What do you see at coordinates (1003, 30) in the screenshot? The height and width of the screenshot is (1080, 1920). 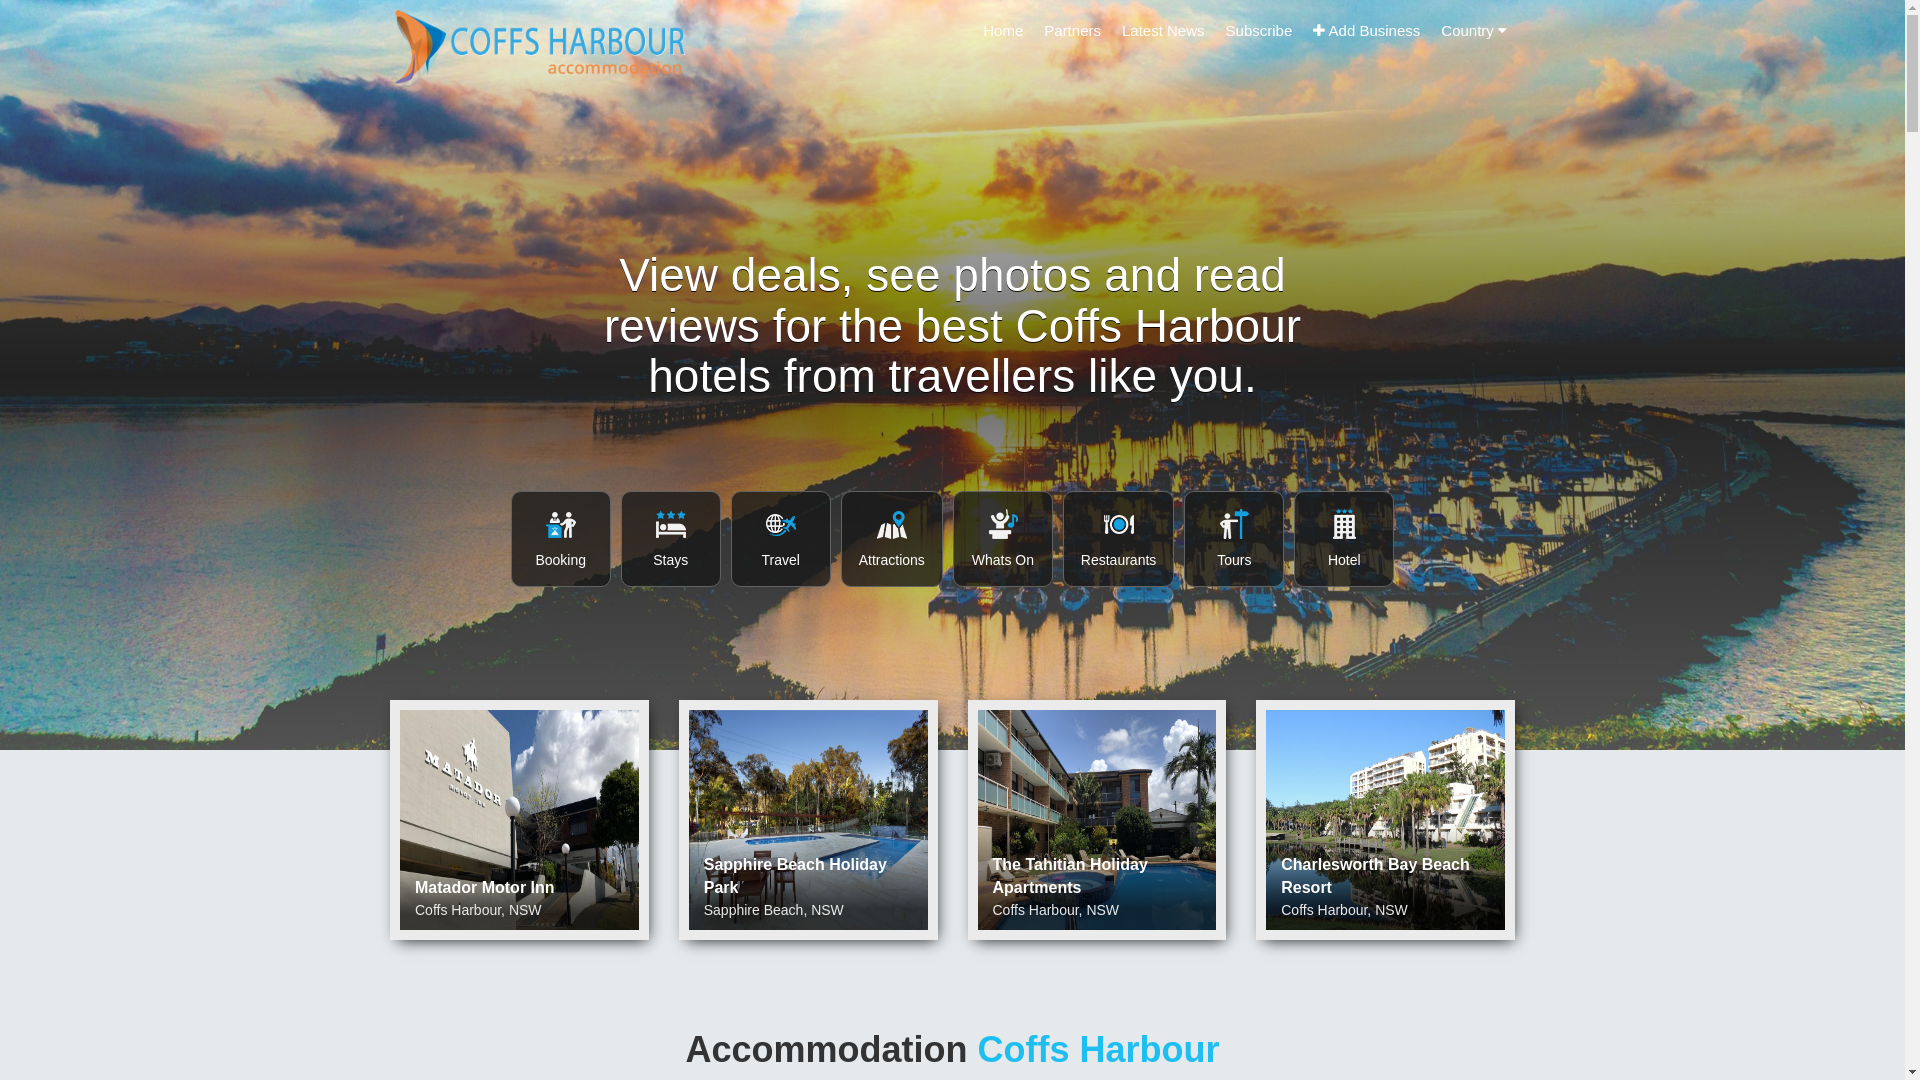 I see `Home` at bounding box center [1003, 30].